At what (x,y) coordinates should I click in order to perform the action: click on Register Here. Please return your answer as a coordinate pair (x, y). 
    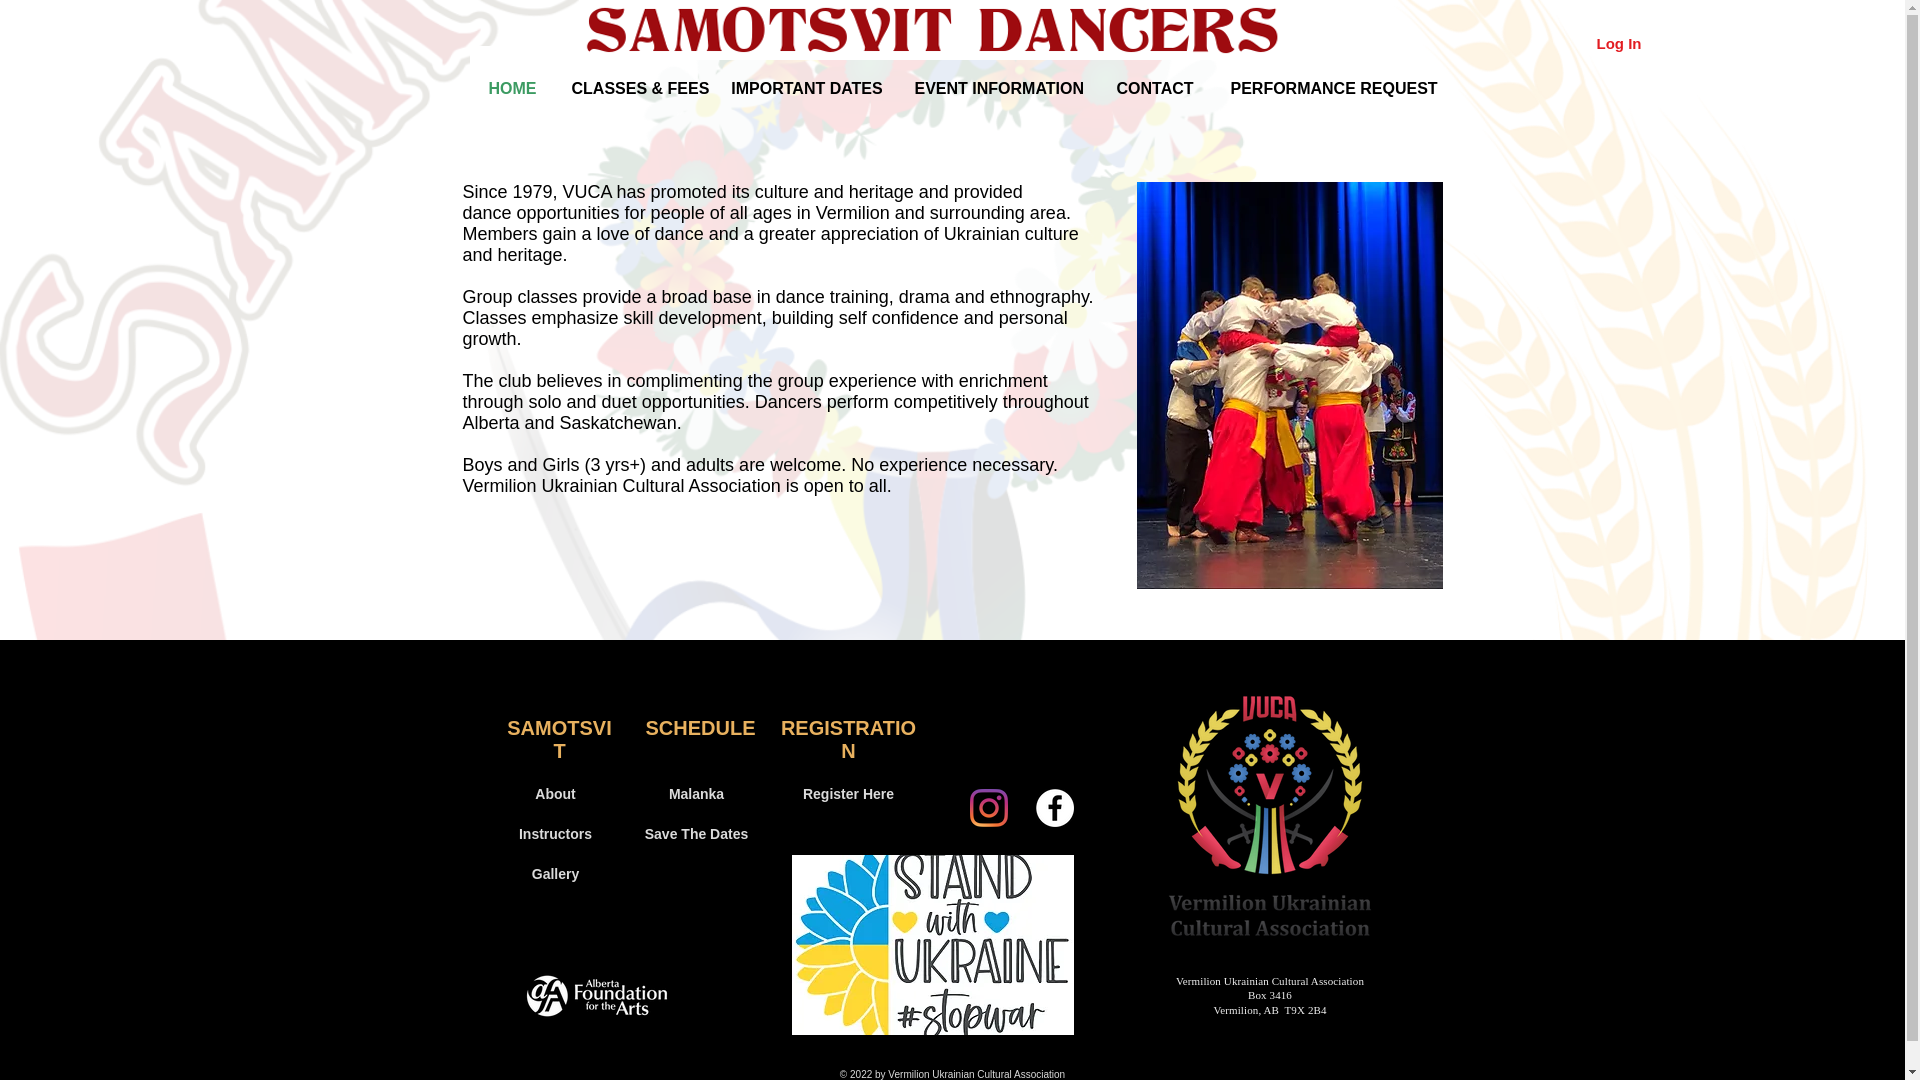
    Looking at the image, I should click on (848, 795).